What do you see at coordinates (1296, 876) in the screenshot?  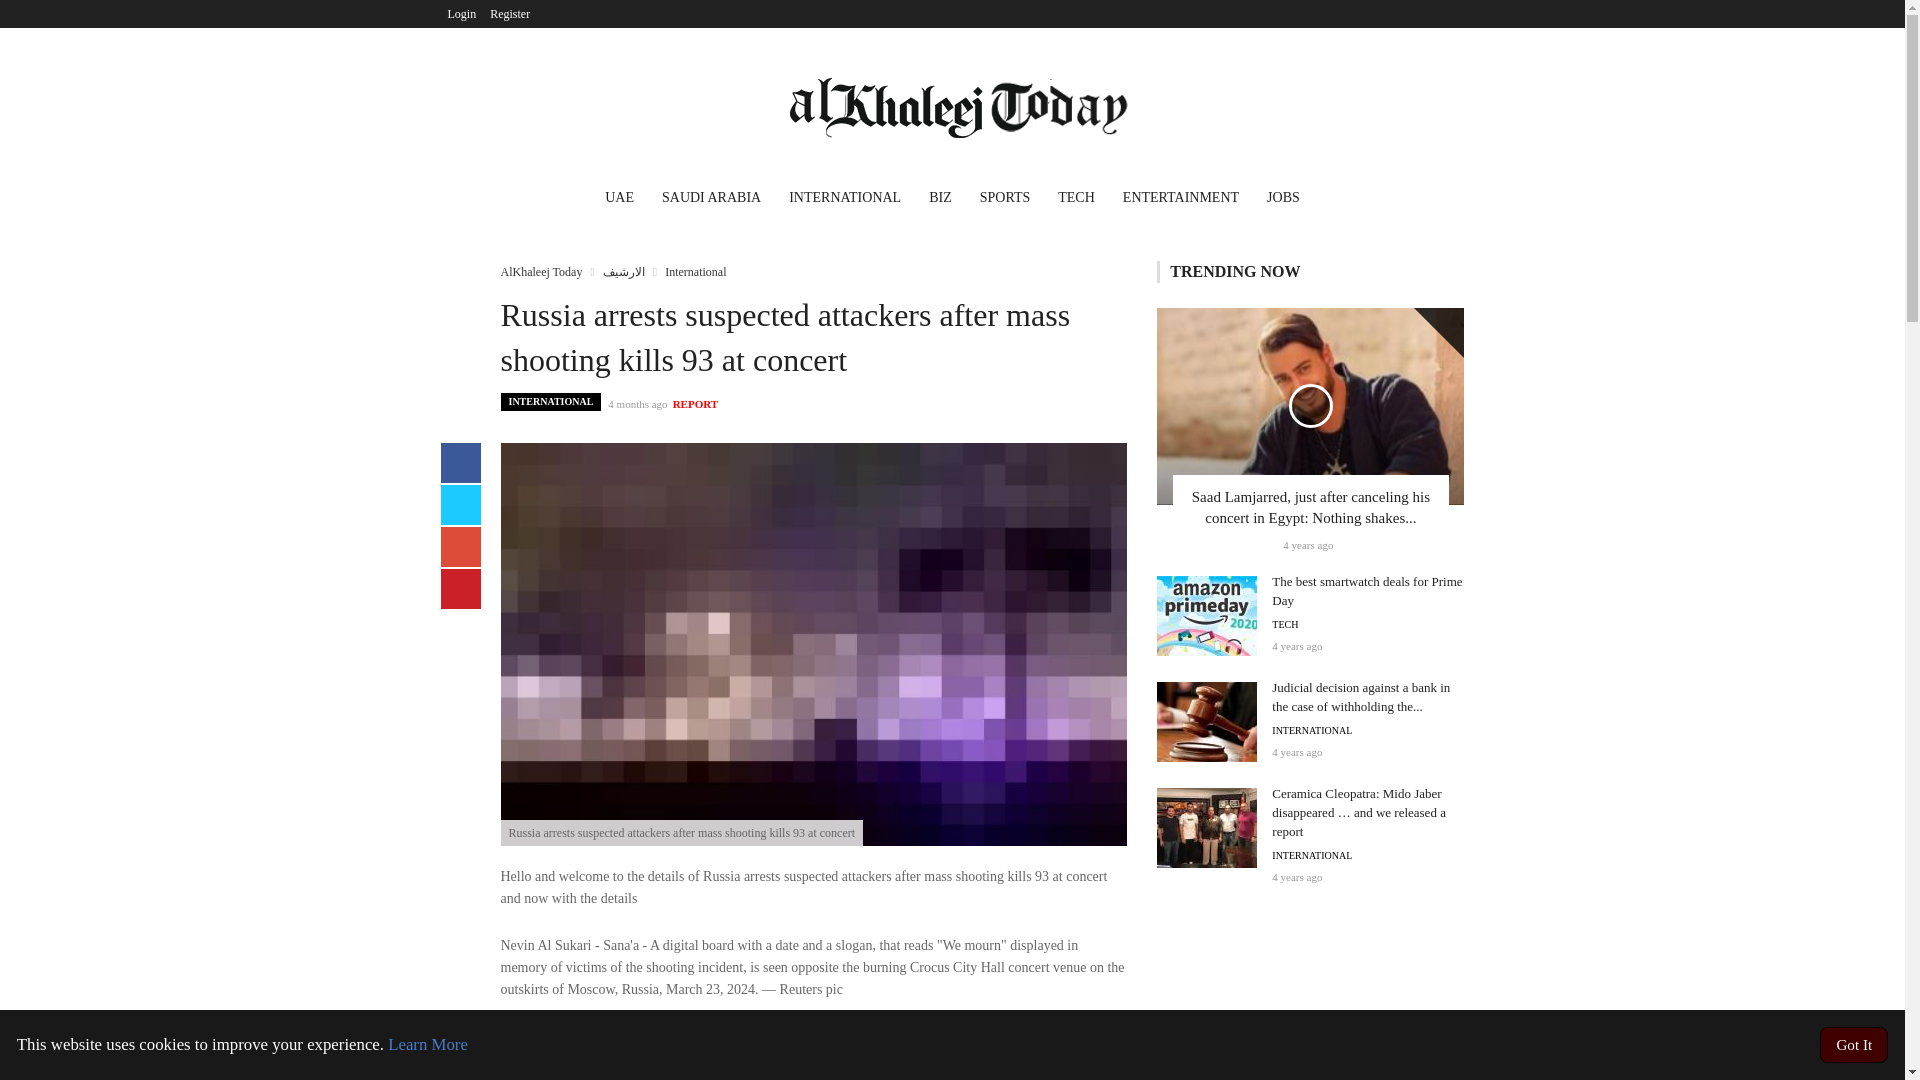 I see `Thursday 26th November 2020 03:54 AM` at bounding box center [1296, 876].